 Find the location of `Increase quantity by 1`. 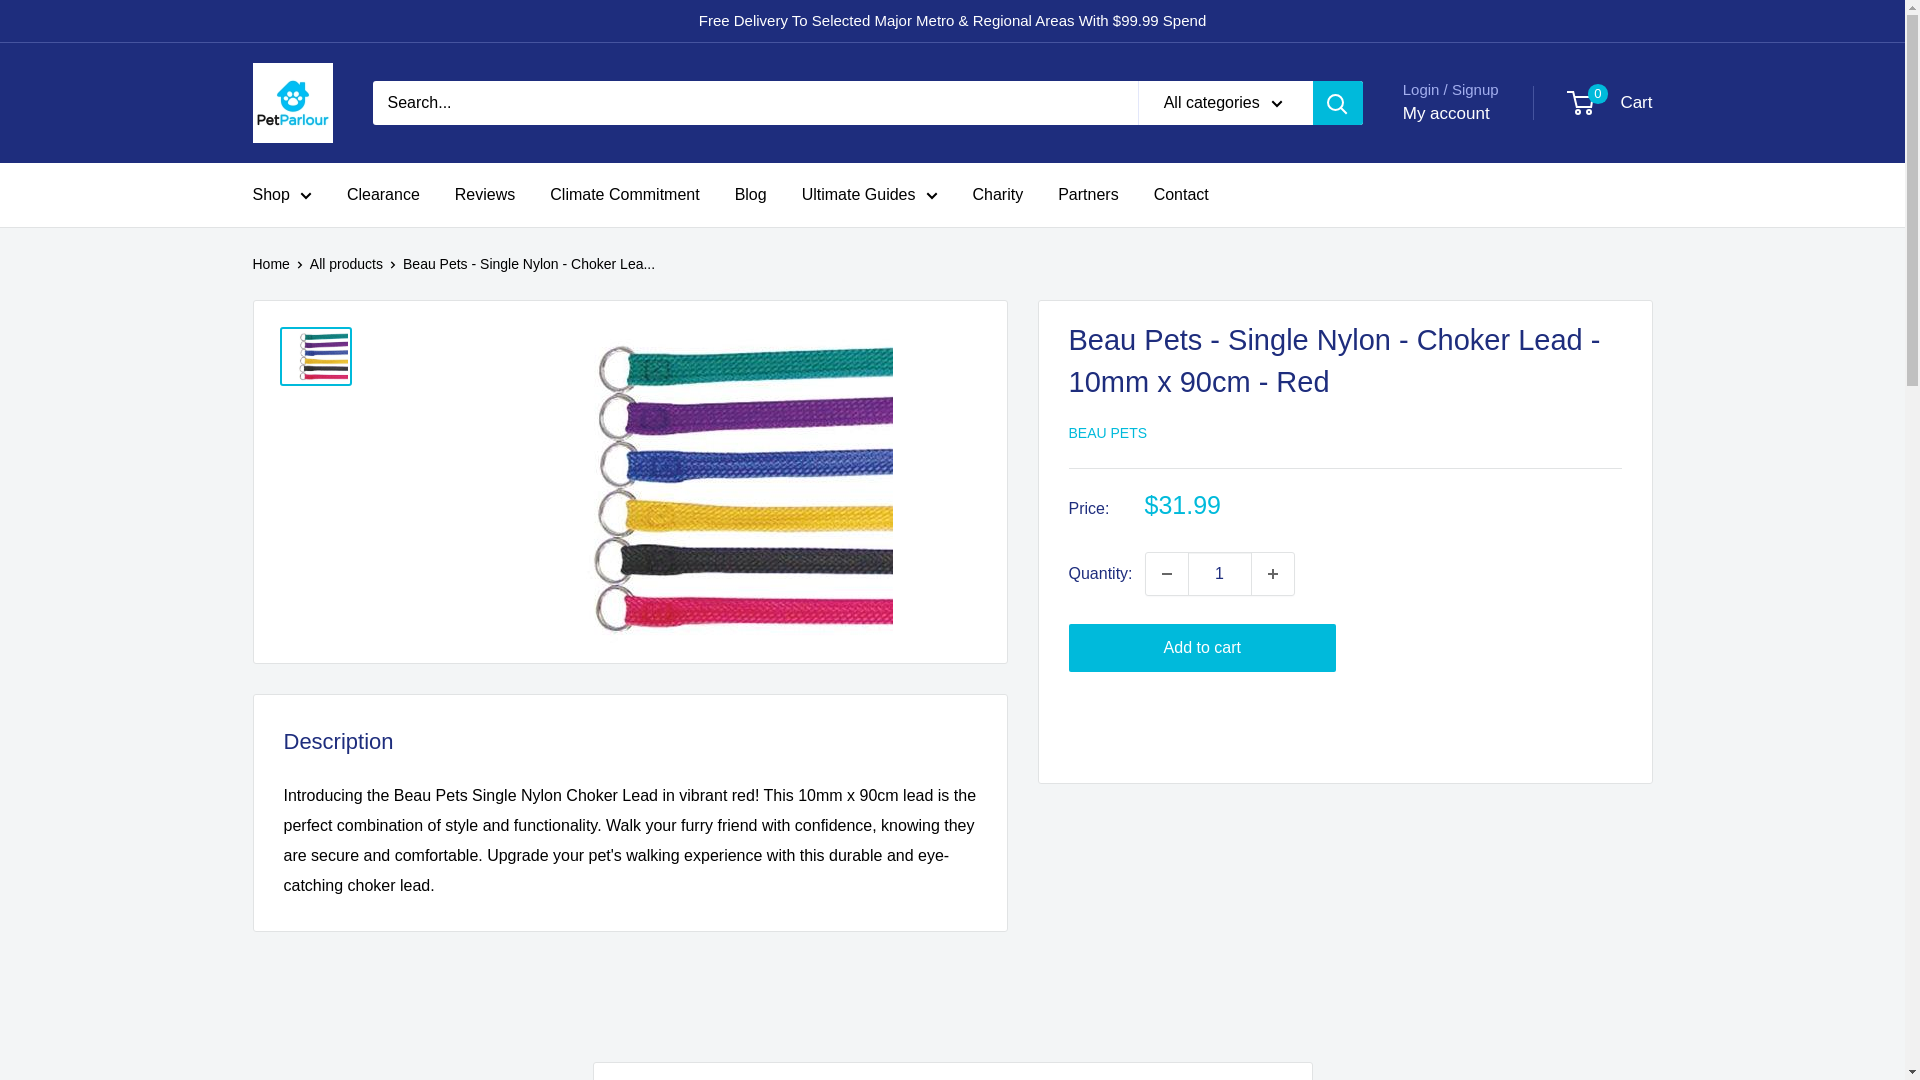

Increase quantity by 1 is located at coordinates (1272, 574).